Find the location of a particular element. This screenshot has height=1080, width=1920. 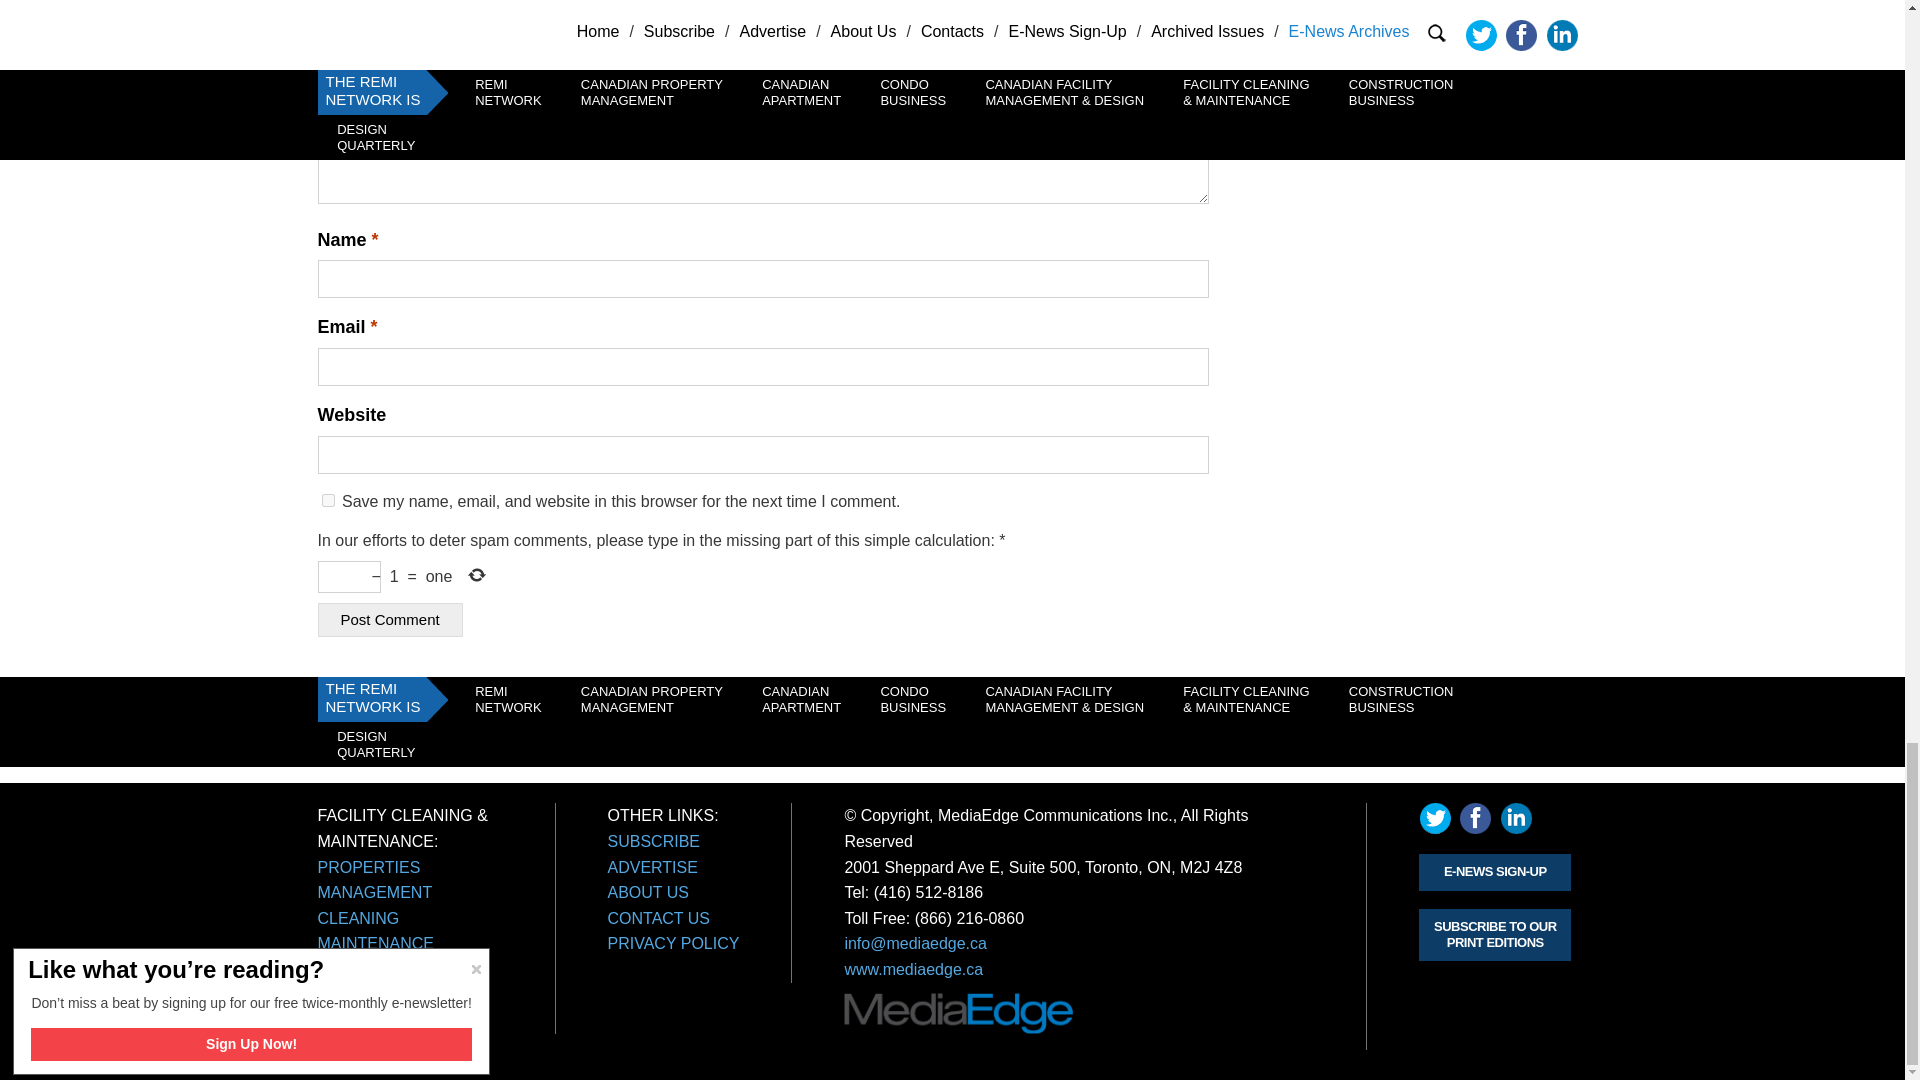

Post Comment is located at coordinates (390, 620).